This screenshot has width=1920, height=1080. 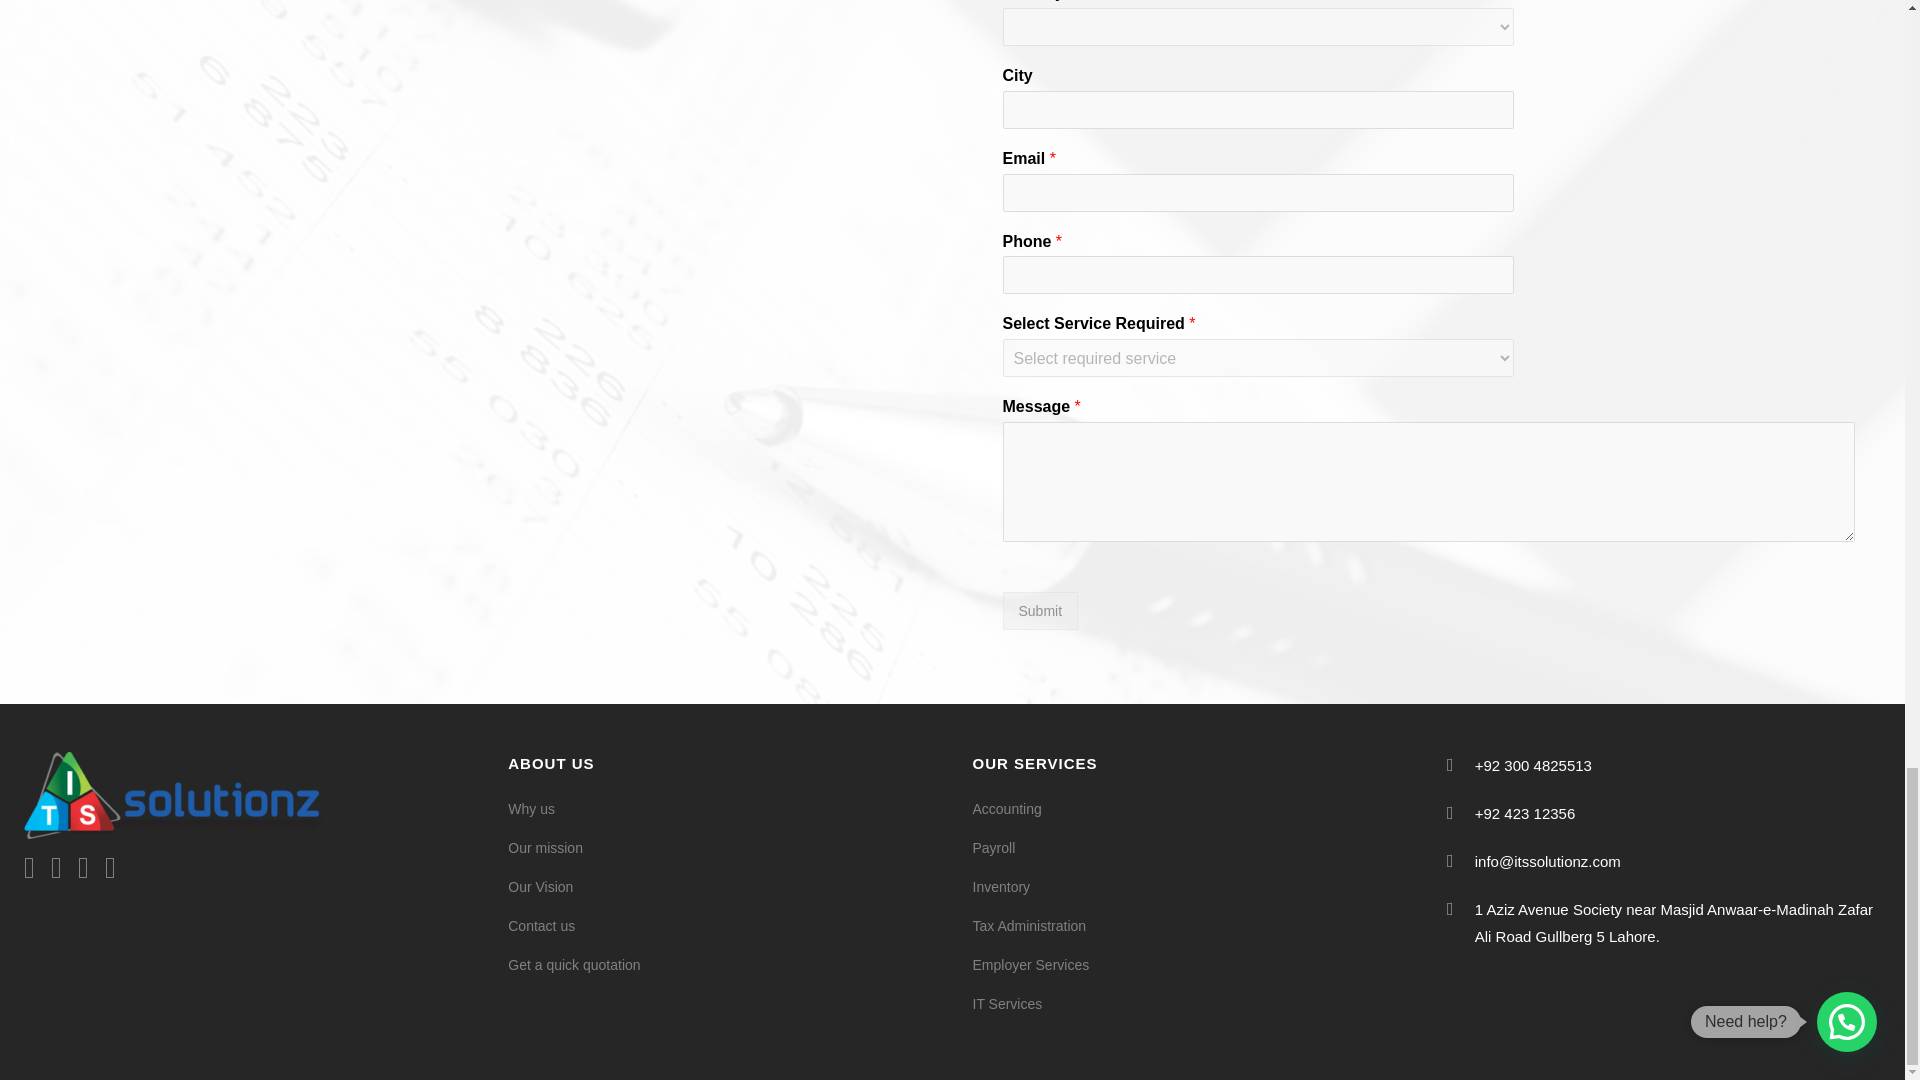 What do you see at coordinates (1191, 886) in the screenshot?
I see `Inventory` at bounding box center [1191, 886].